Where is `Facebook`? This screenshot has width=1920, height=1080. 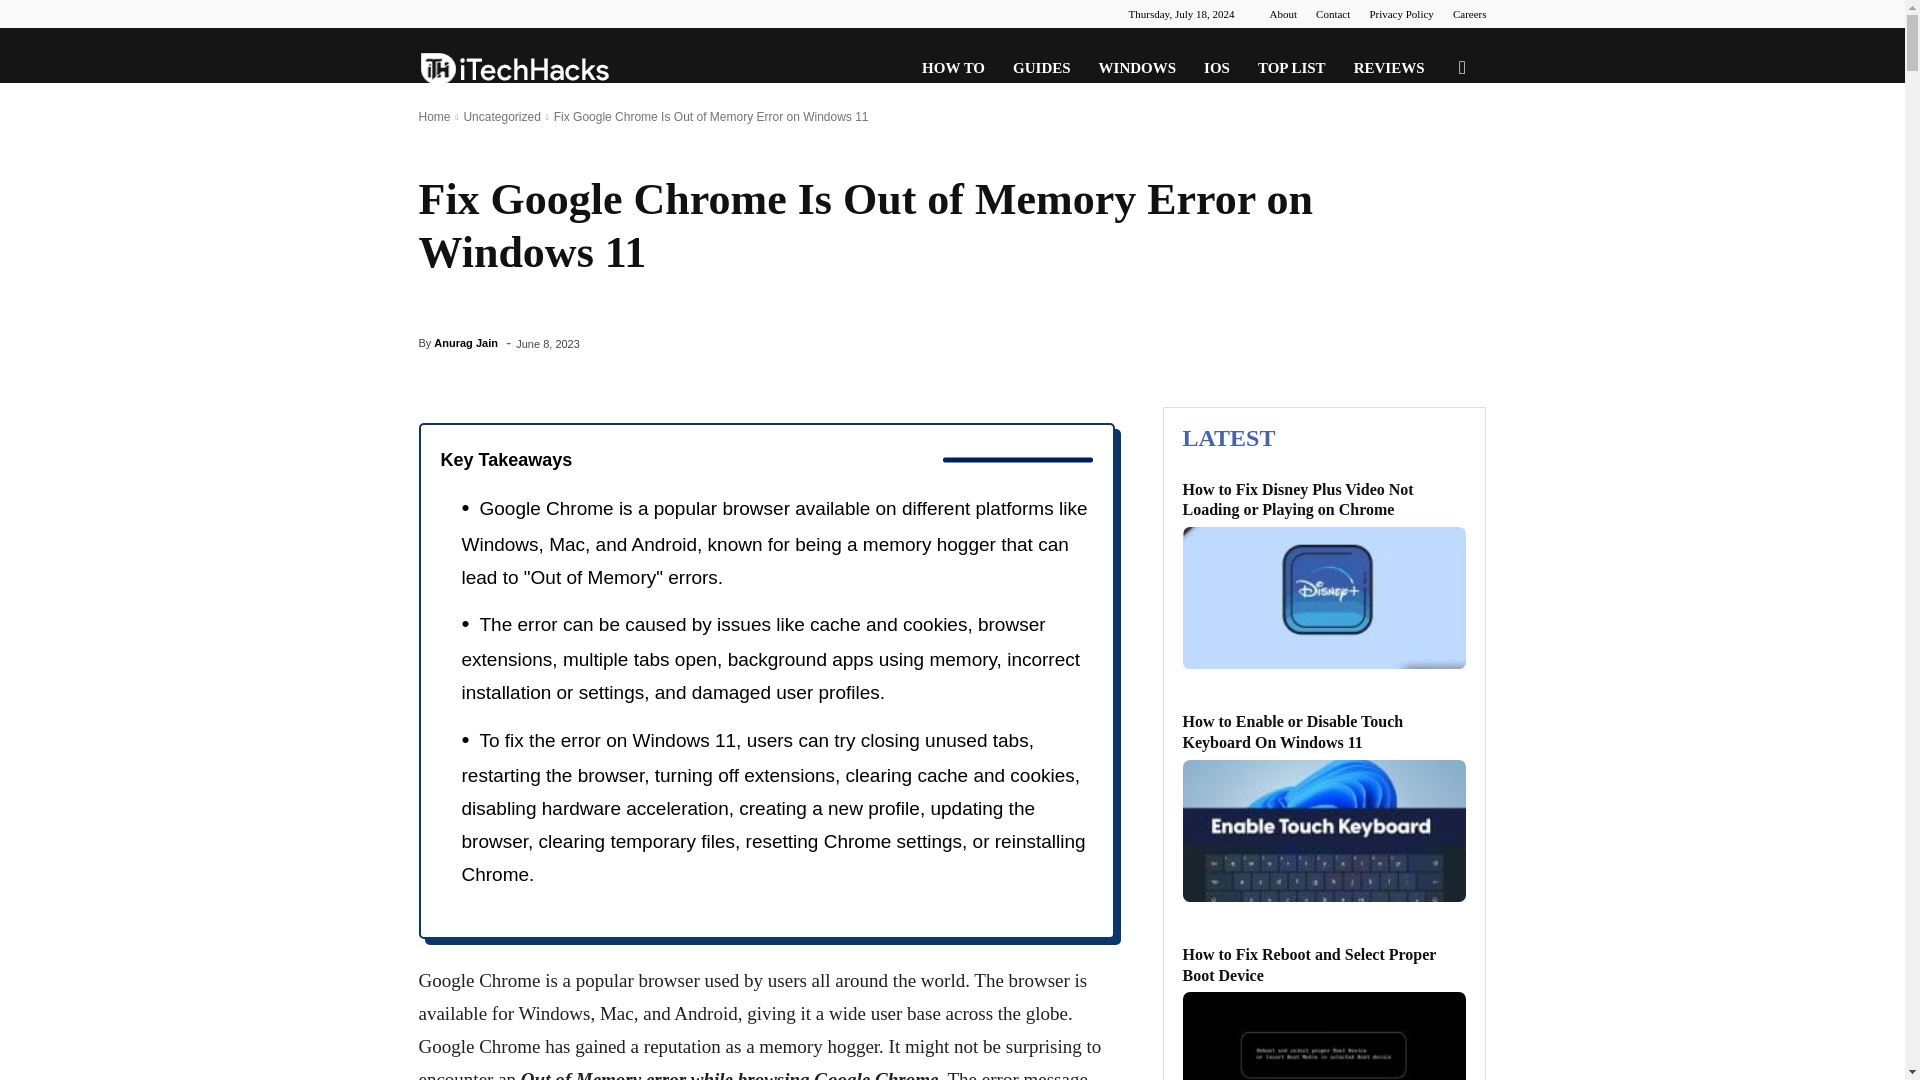 Facebook is located at coordinates (432, 14).